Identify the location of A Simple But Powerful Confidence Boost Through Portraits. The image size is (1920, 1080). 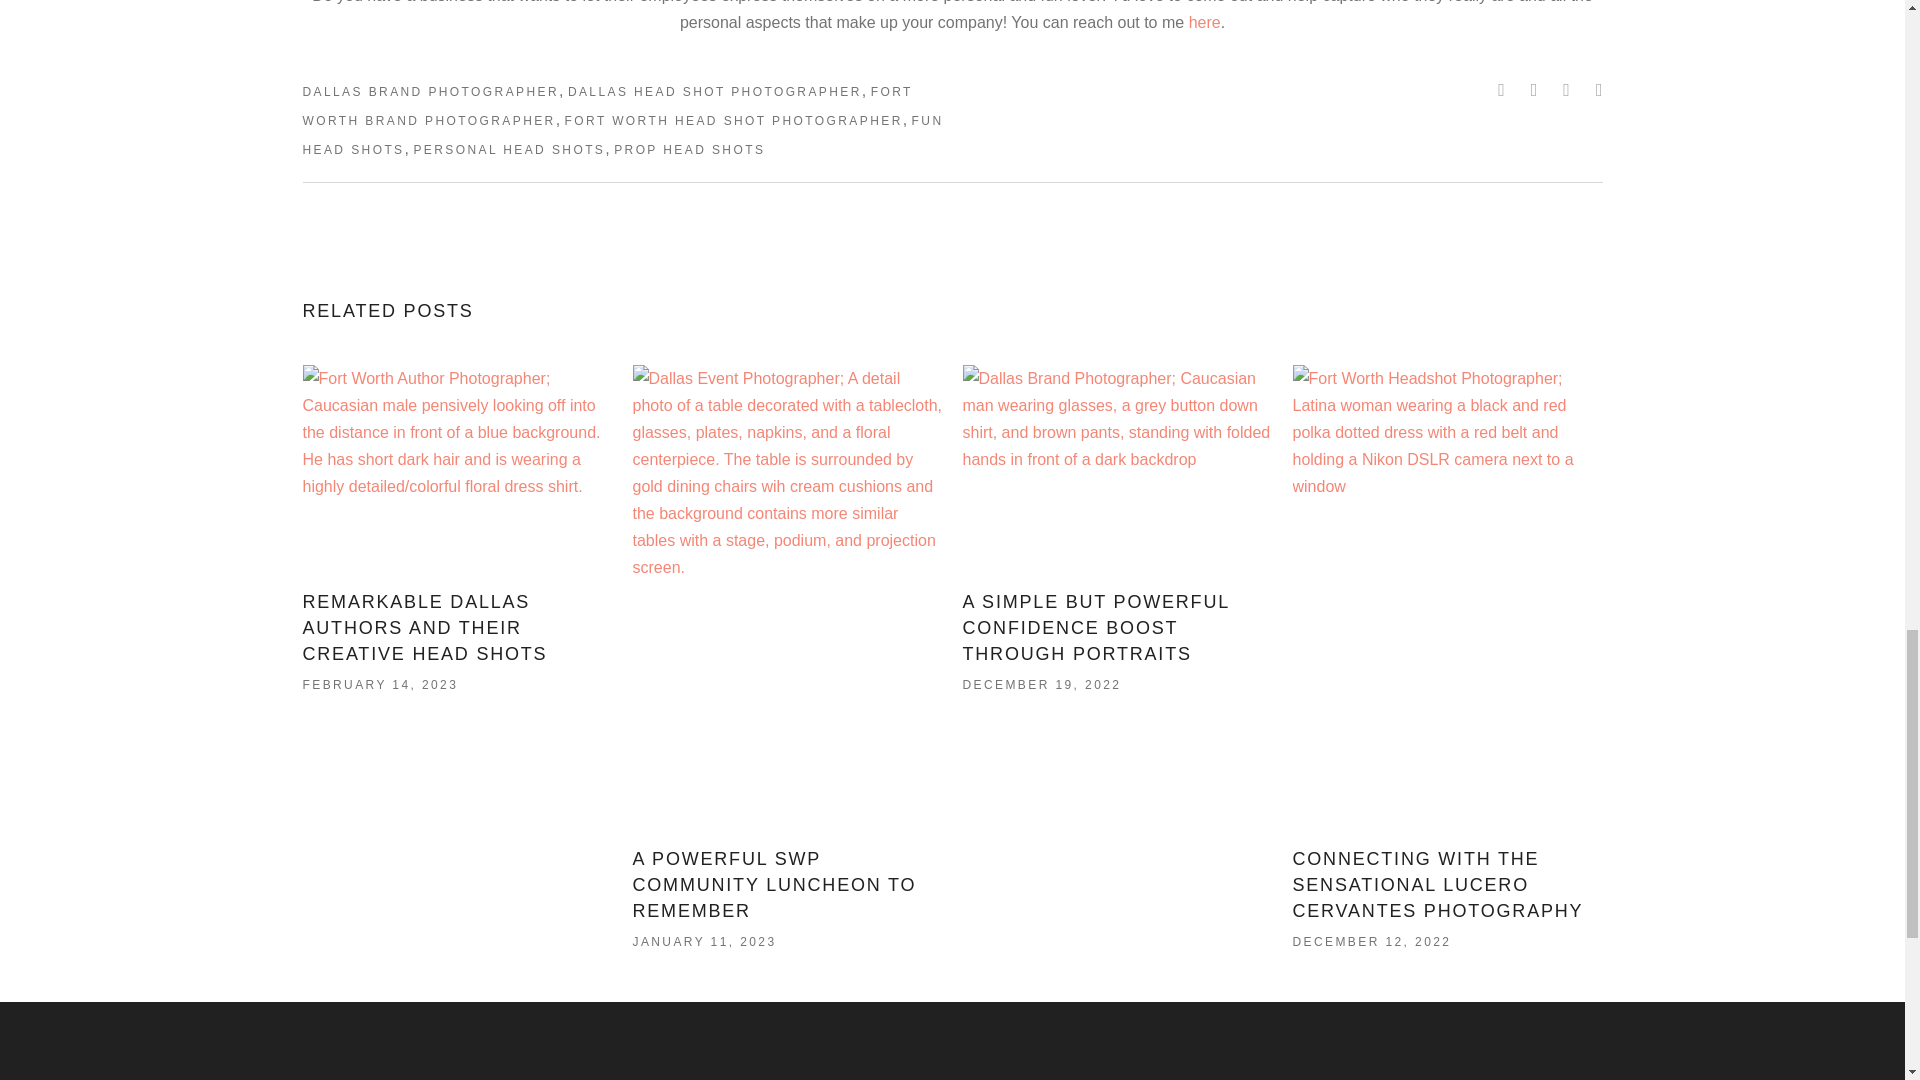
(1094, 628).